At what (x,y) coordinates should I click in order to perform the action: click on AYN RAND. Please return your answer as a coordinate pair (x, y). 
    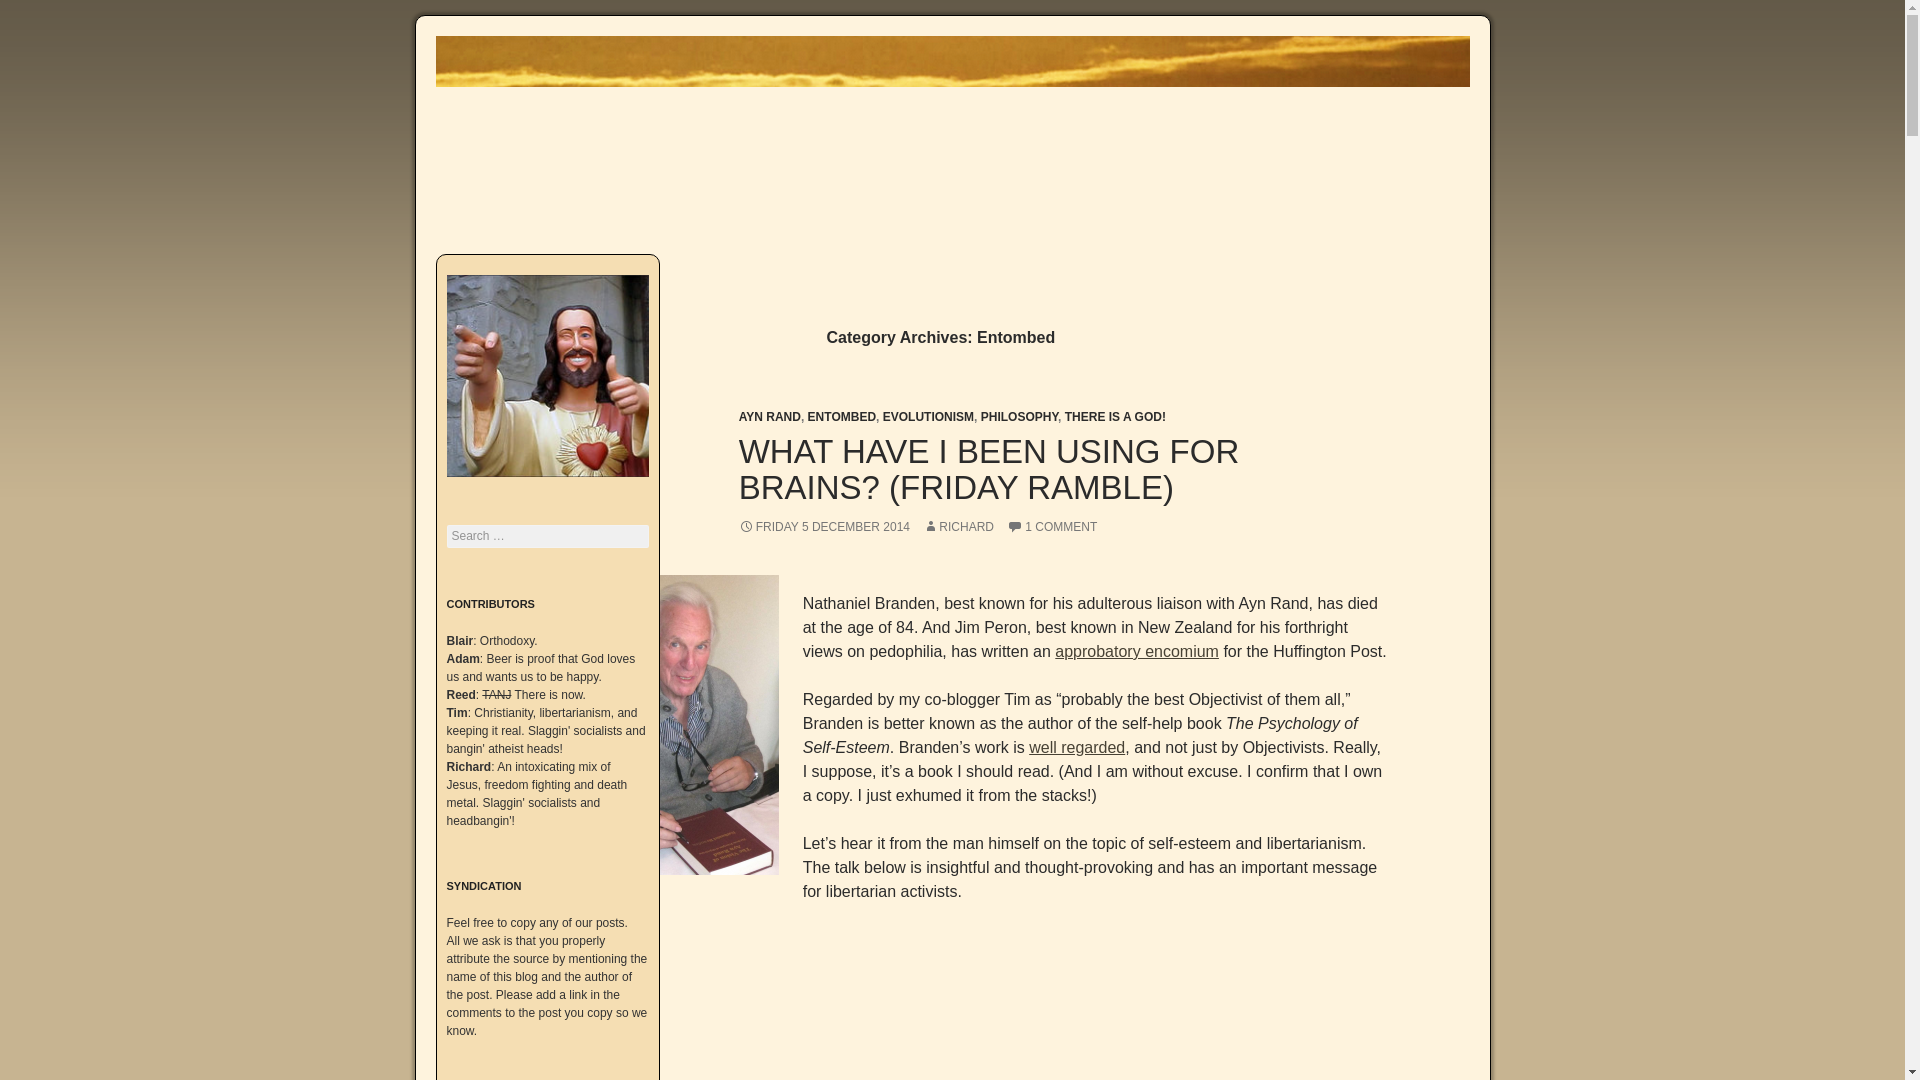
    Looking at the image, I should click on (770, 417).